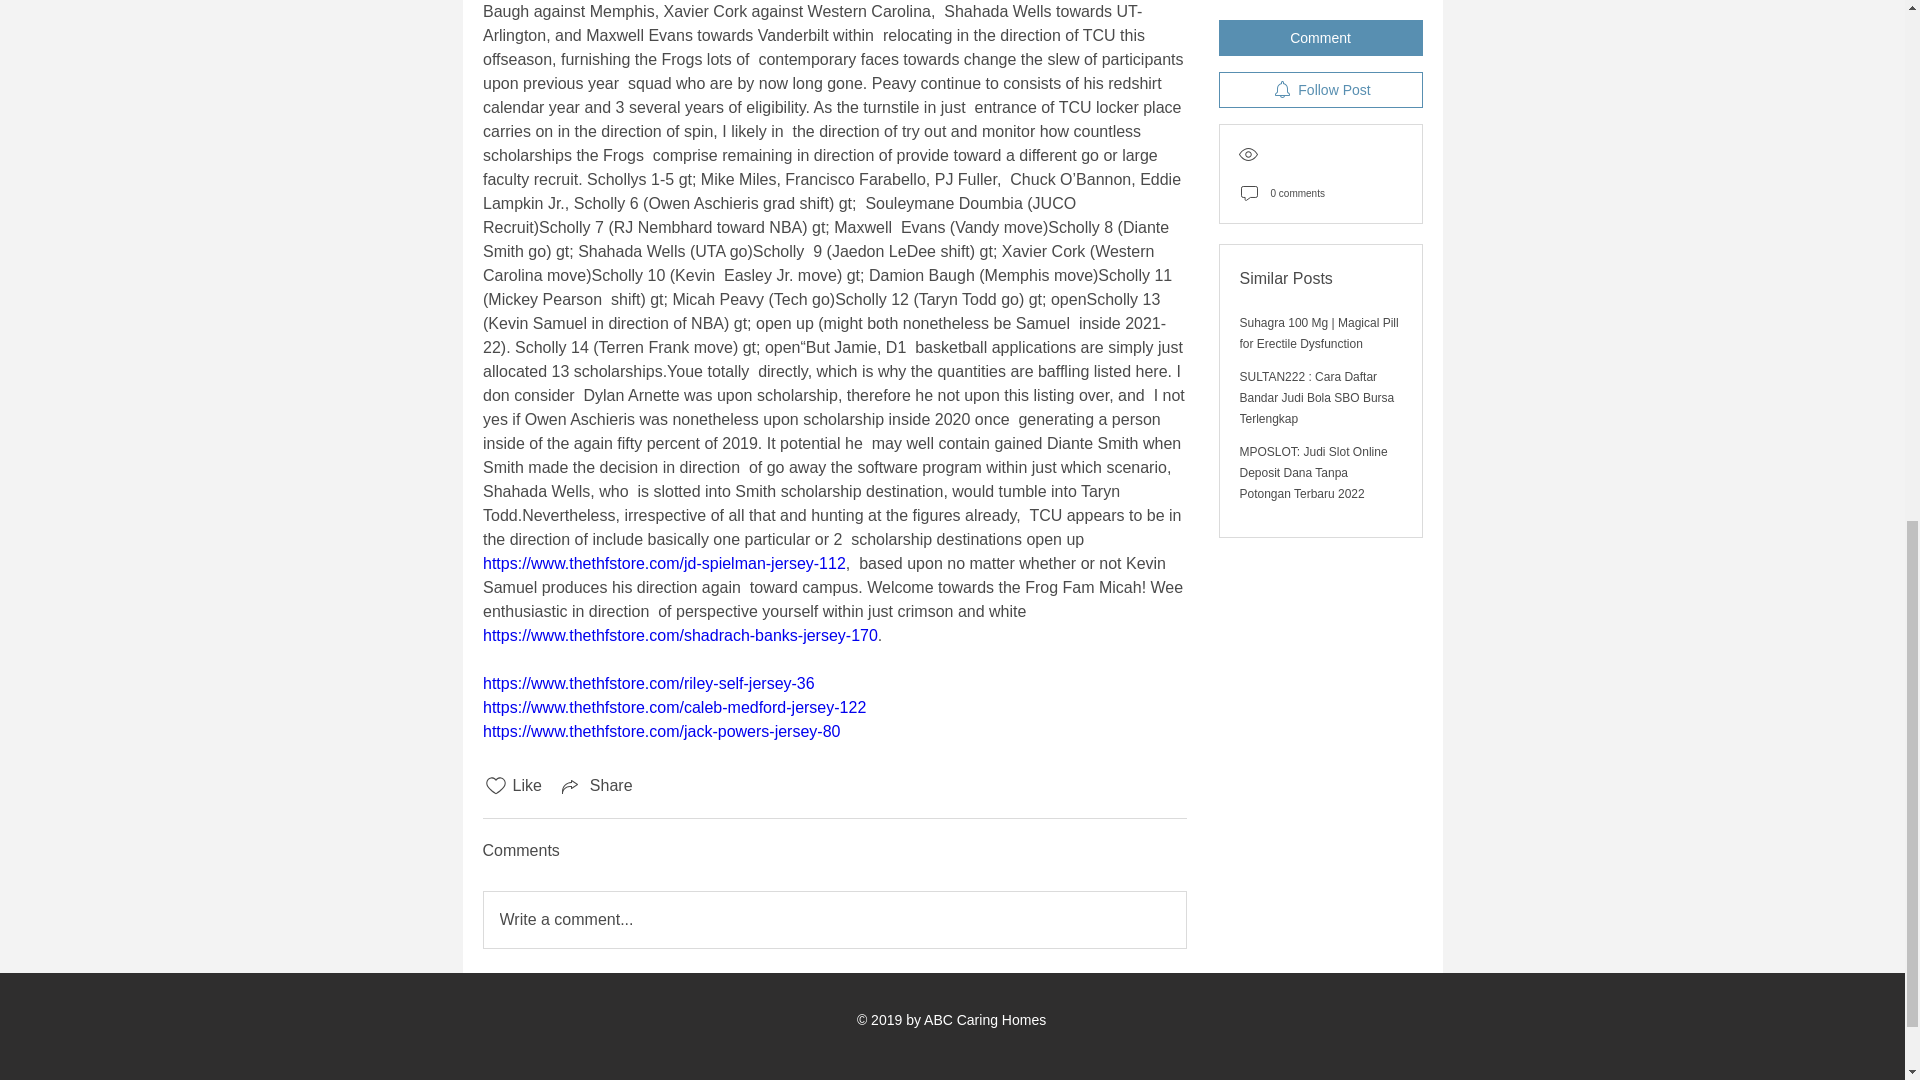 Image resolution: width=1920 pixels, height=1080 pixels. Describe the element at coordinates (834, 920) in the screenshot. I see `Write a comment...` at that location.